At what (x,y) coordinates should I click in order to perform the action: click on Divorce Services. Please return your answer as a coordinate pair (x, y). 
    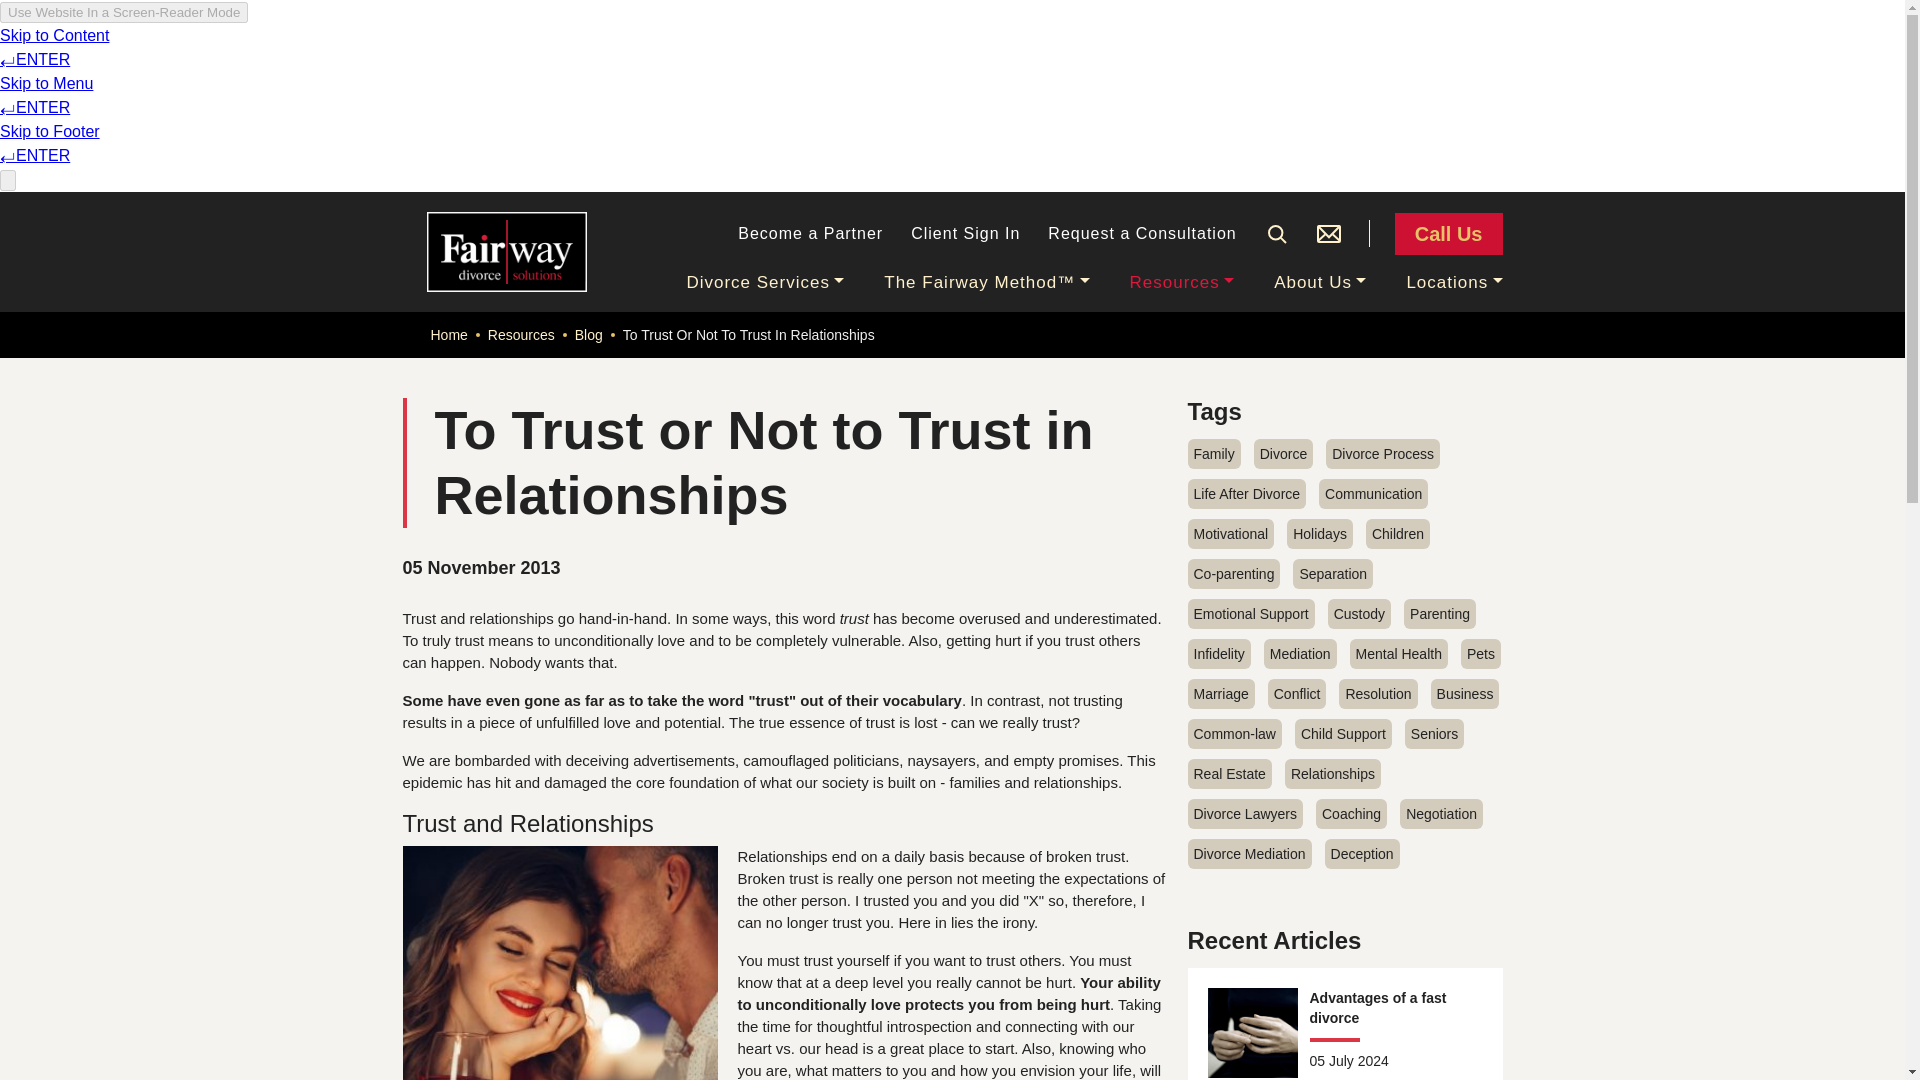
    Looking at the image, I should click on (764, 282).